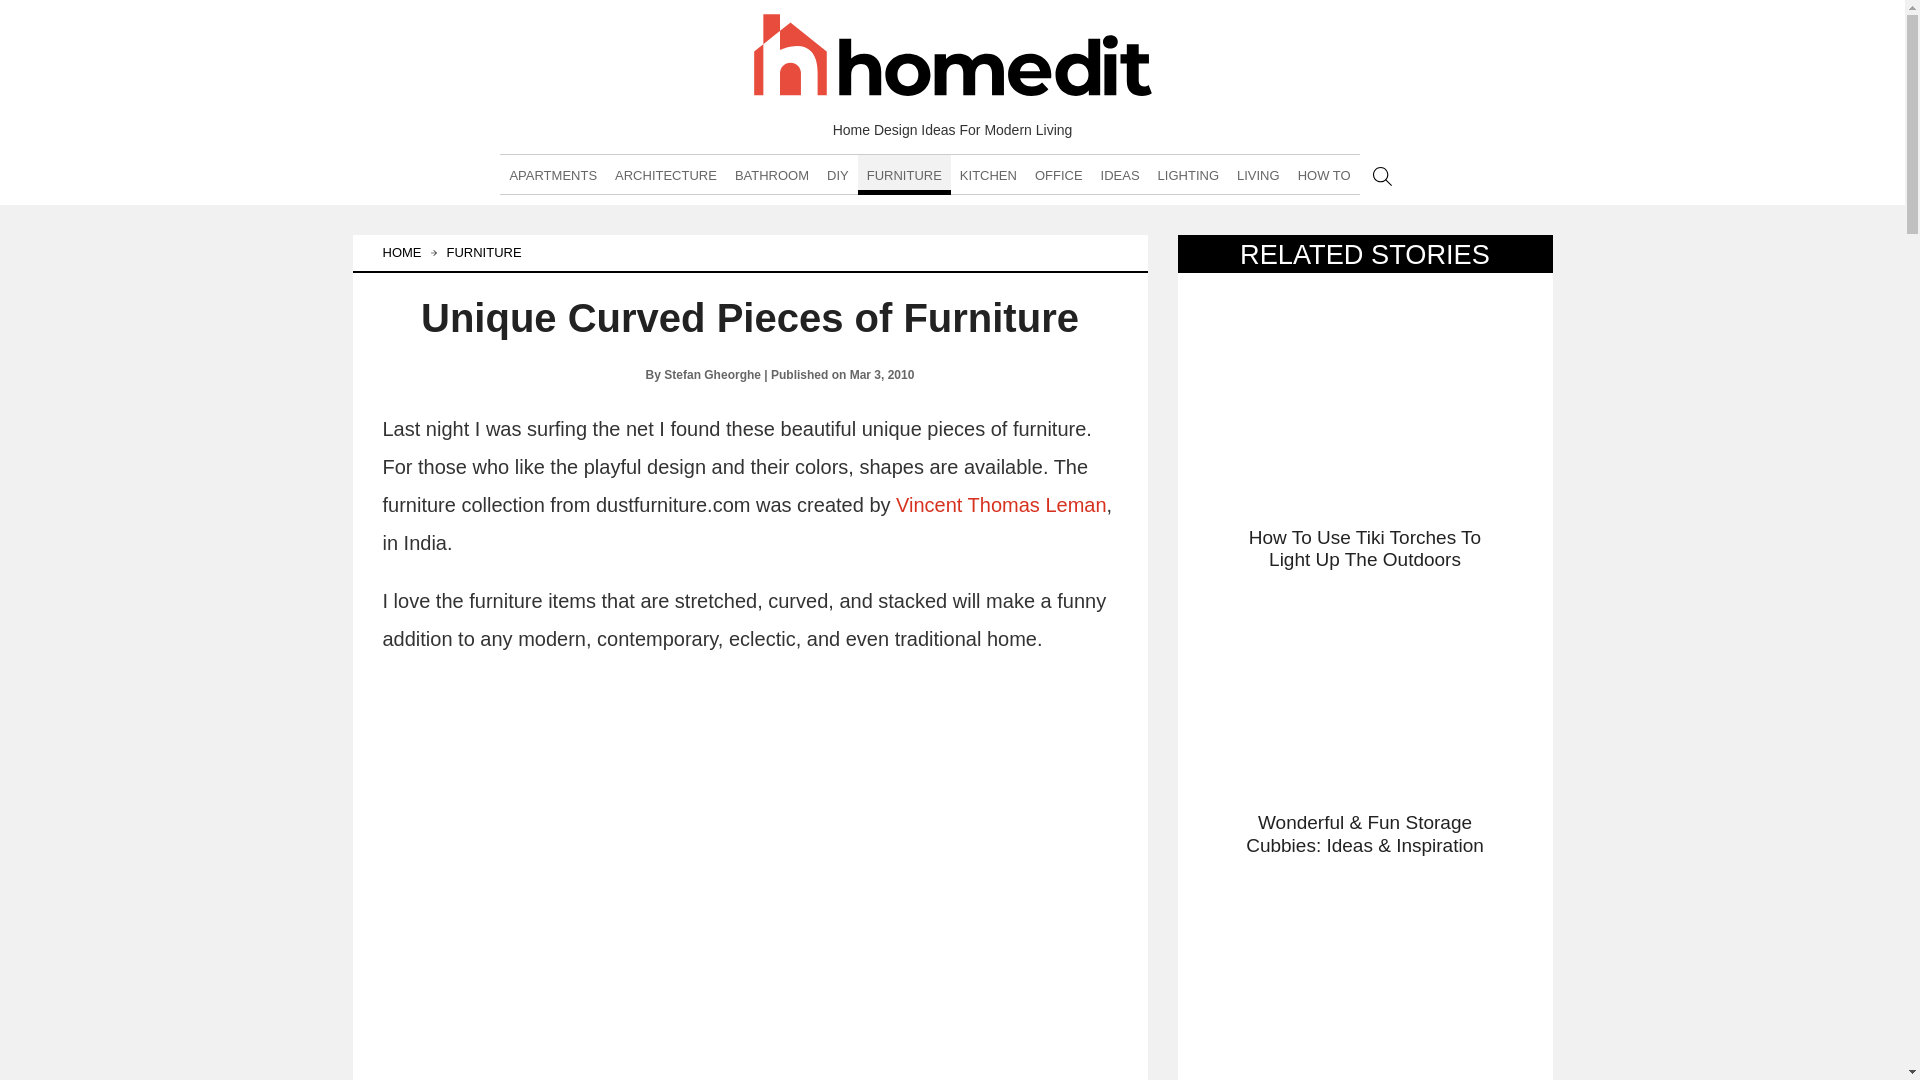 This screenshot has height=1080, width=1920. What do you see at coordinates (988, 175) in the screenshot?
I see `KITCHEN` at bounding box center [988, 175].